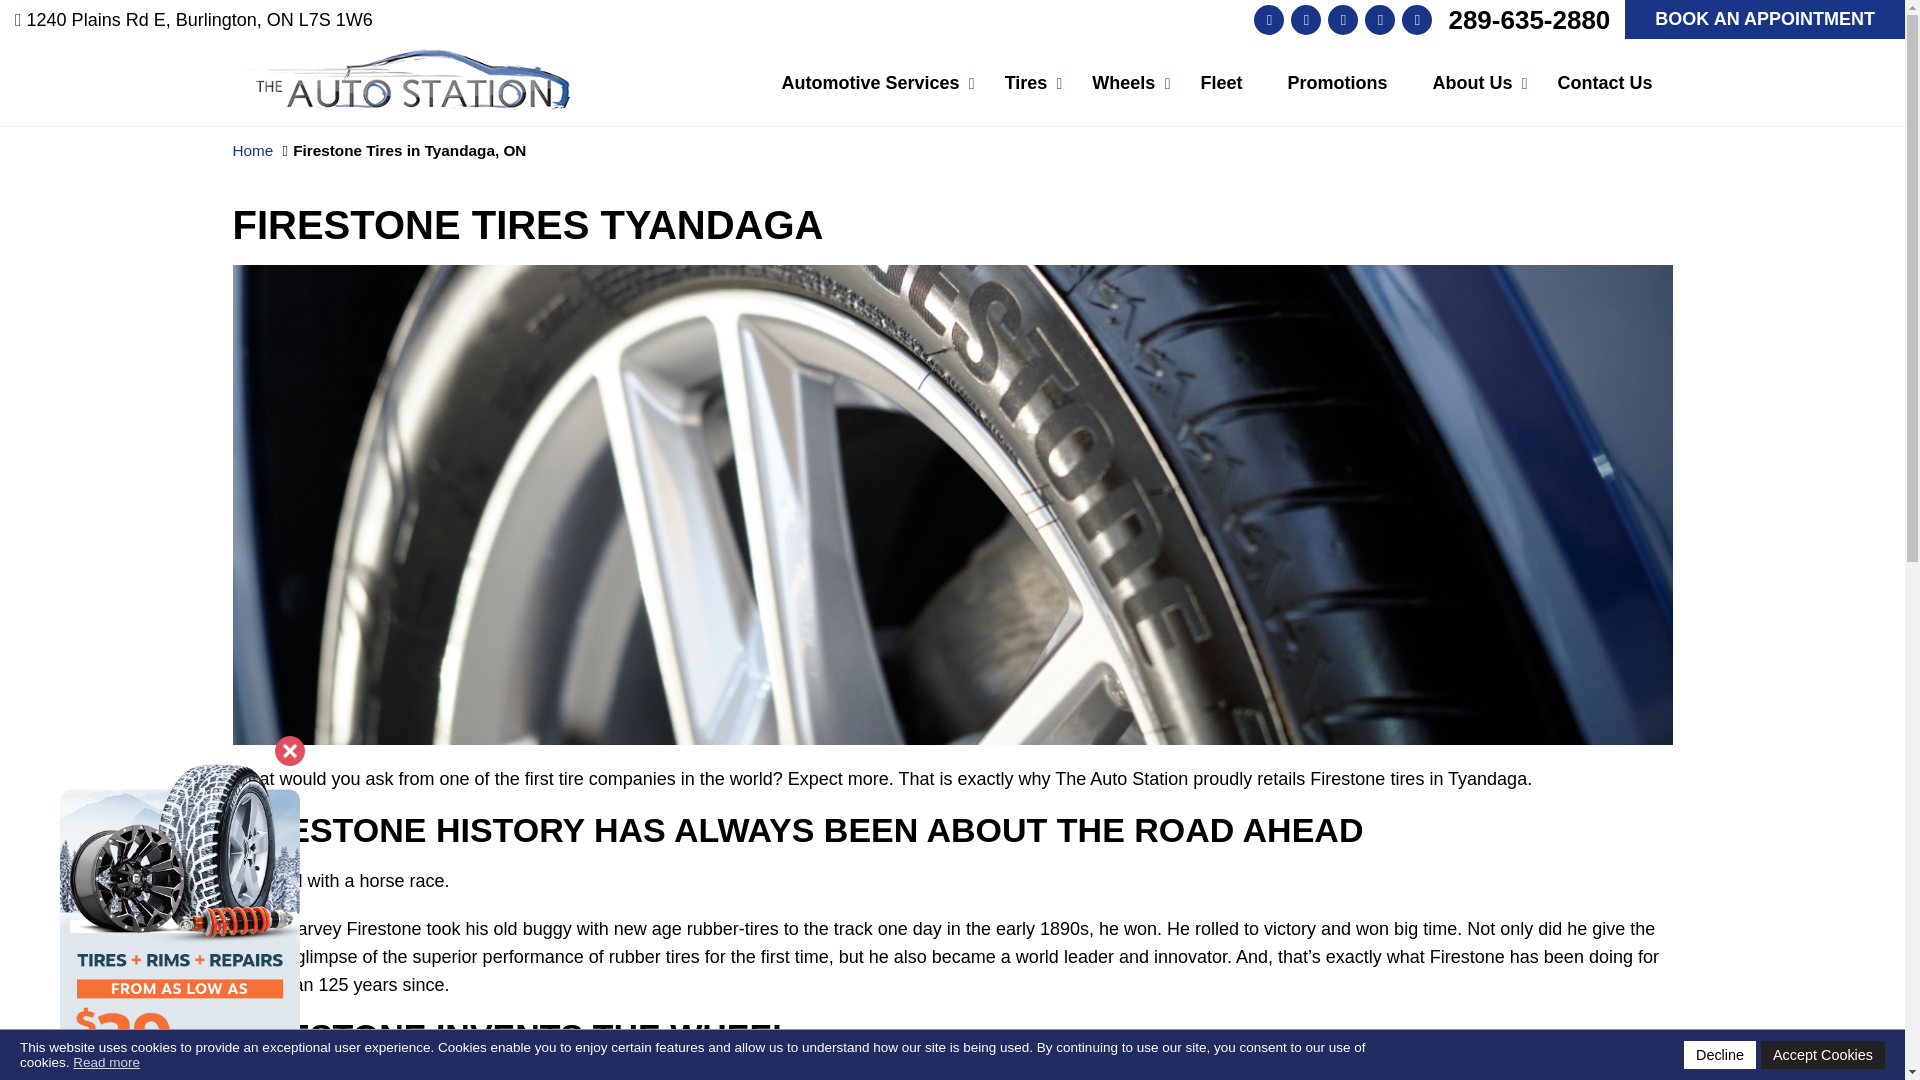 This screenshot has width=1920, height=1080. Describe the element at coordinates (870, 83) in the screenshot. I see `Automotive Services` at that location.